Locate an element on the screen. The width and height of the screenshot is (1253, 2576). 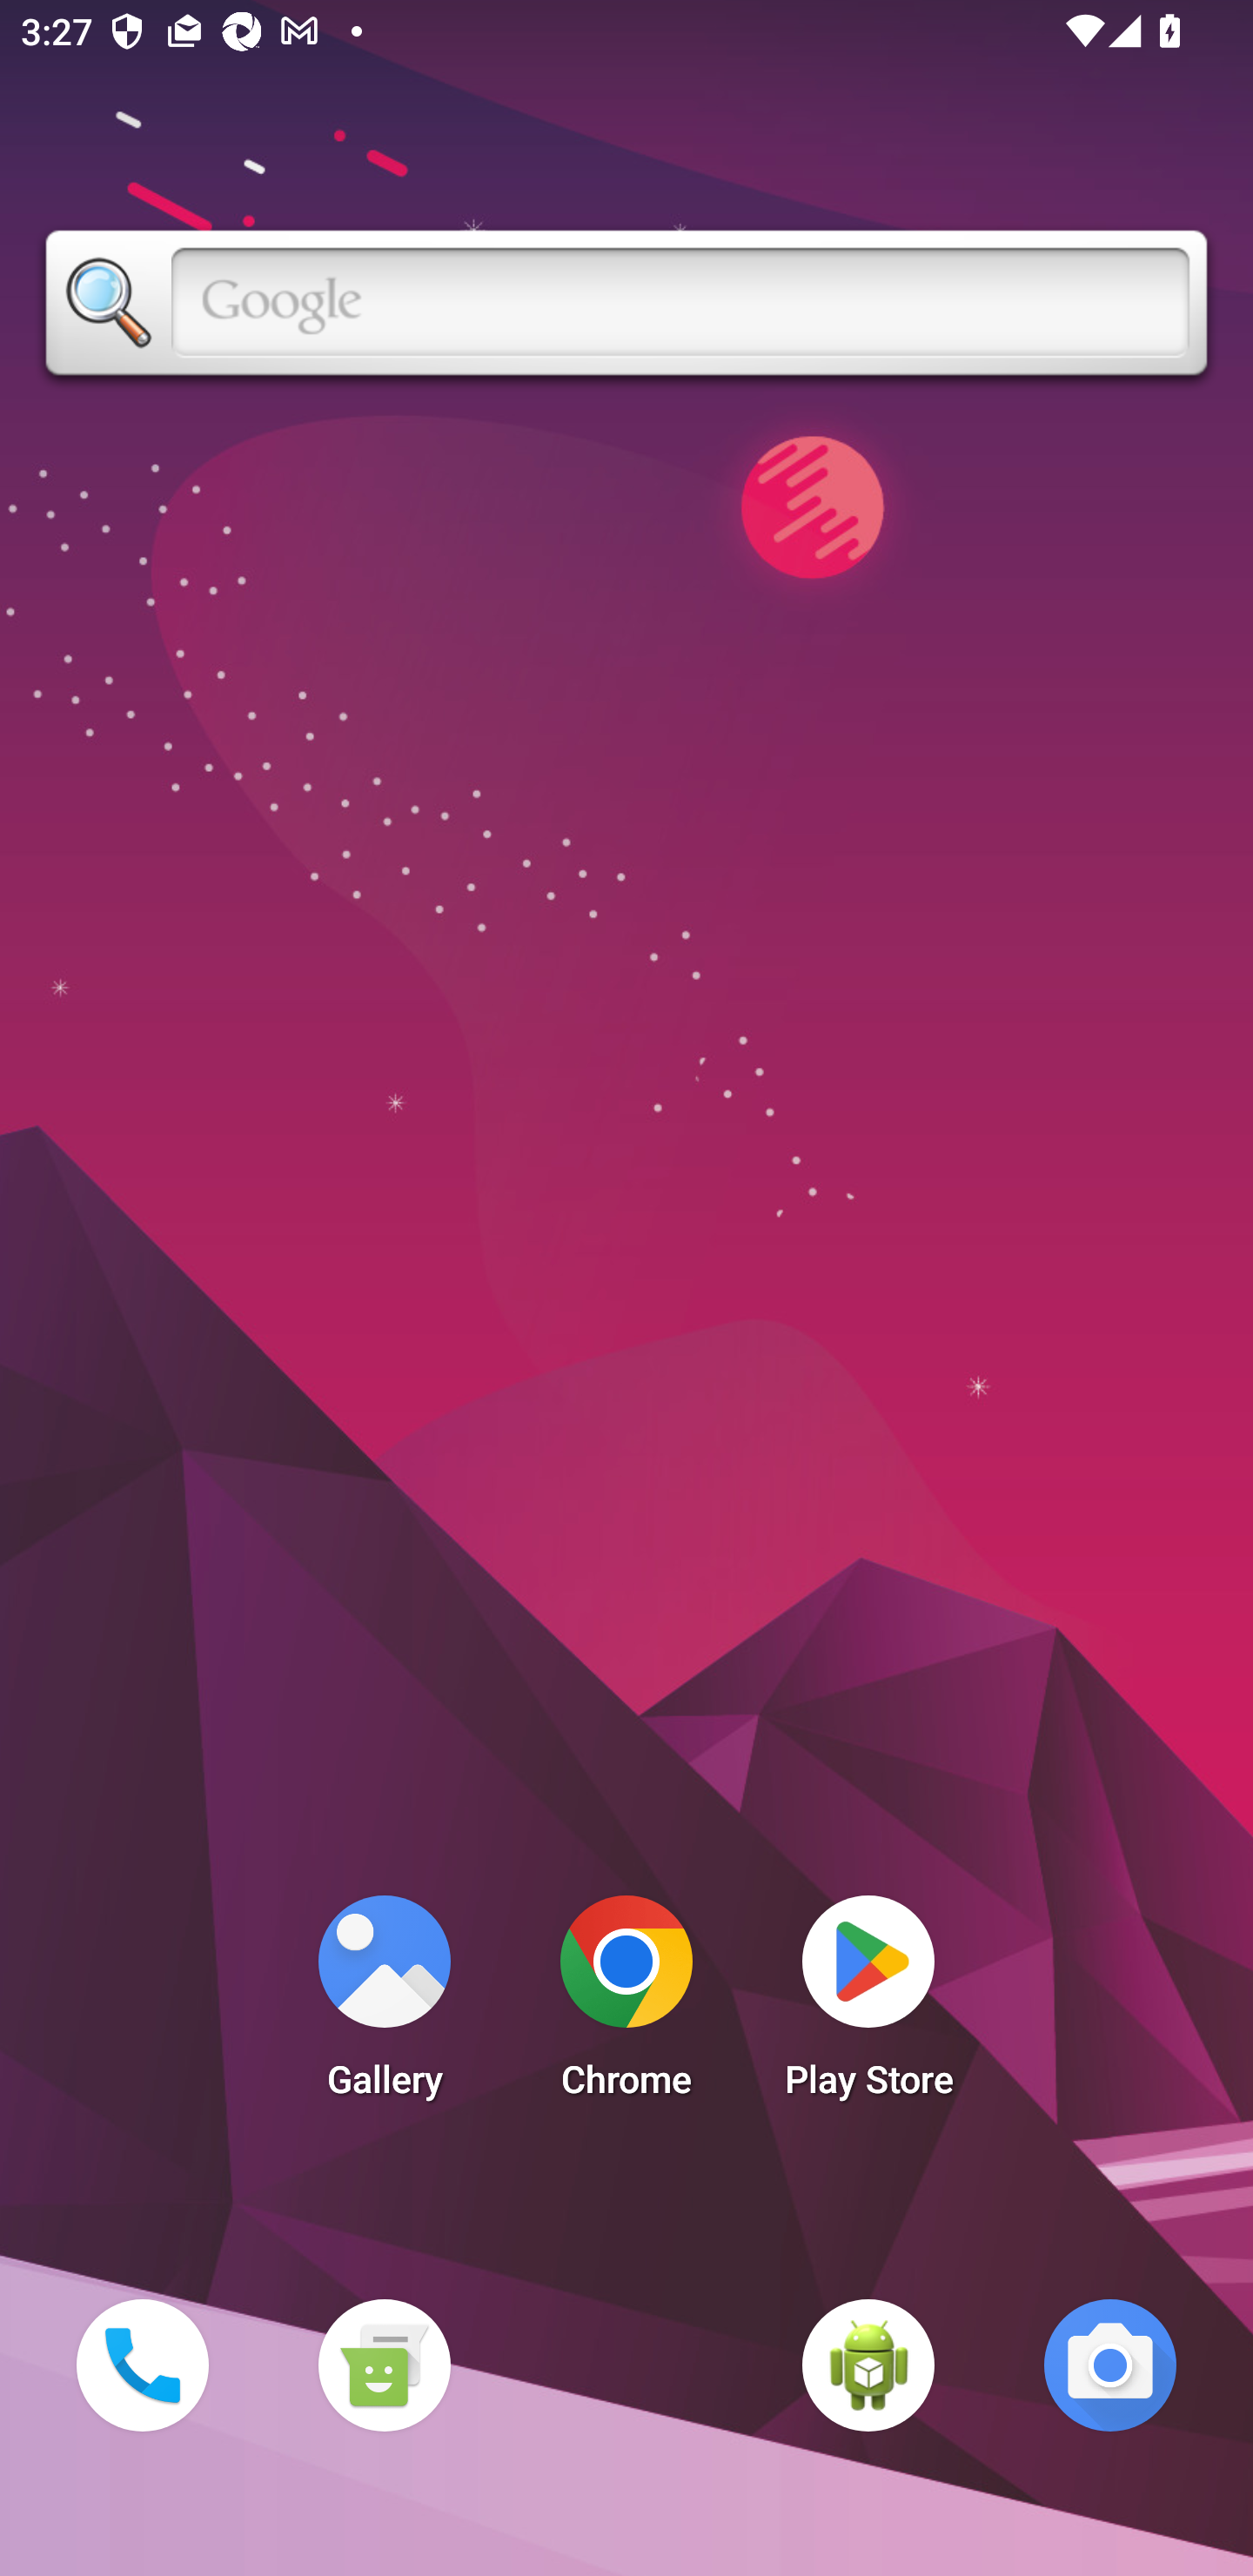
Phone is located at coordinates (142, 2365).